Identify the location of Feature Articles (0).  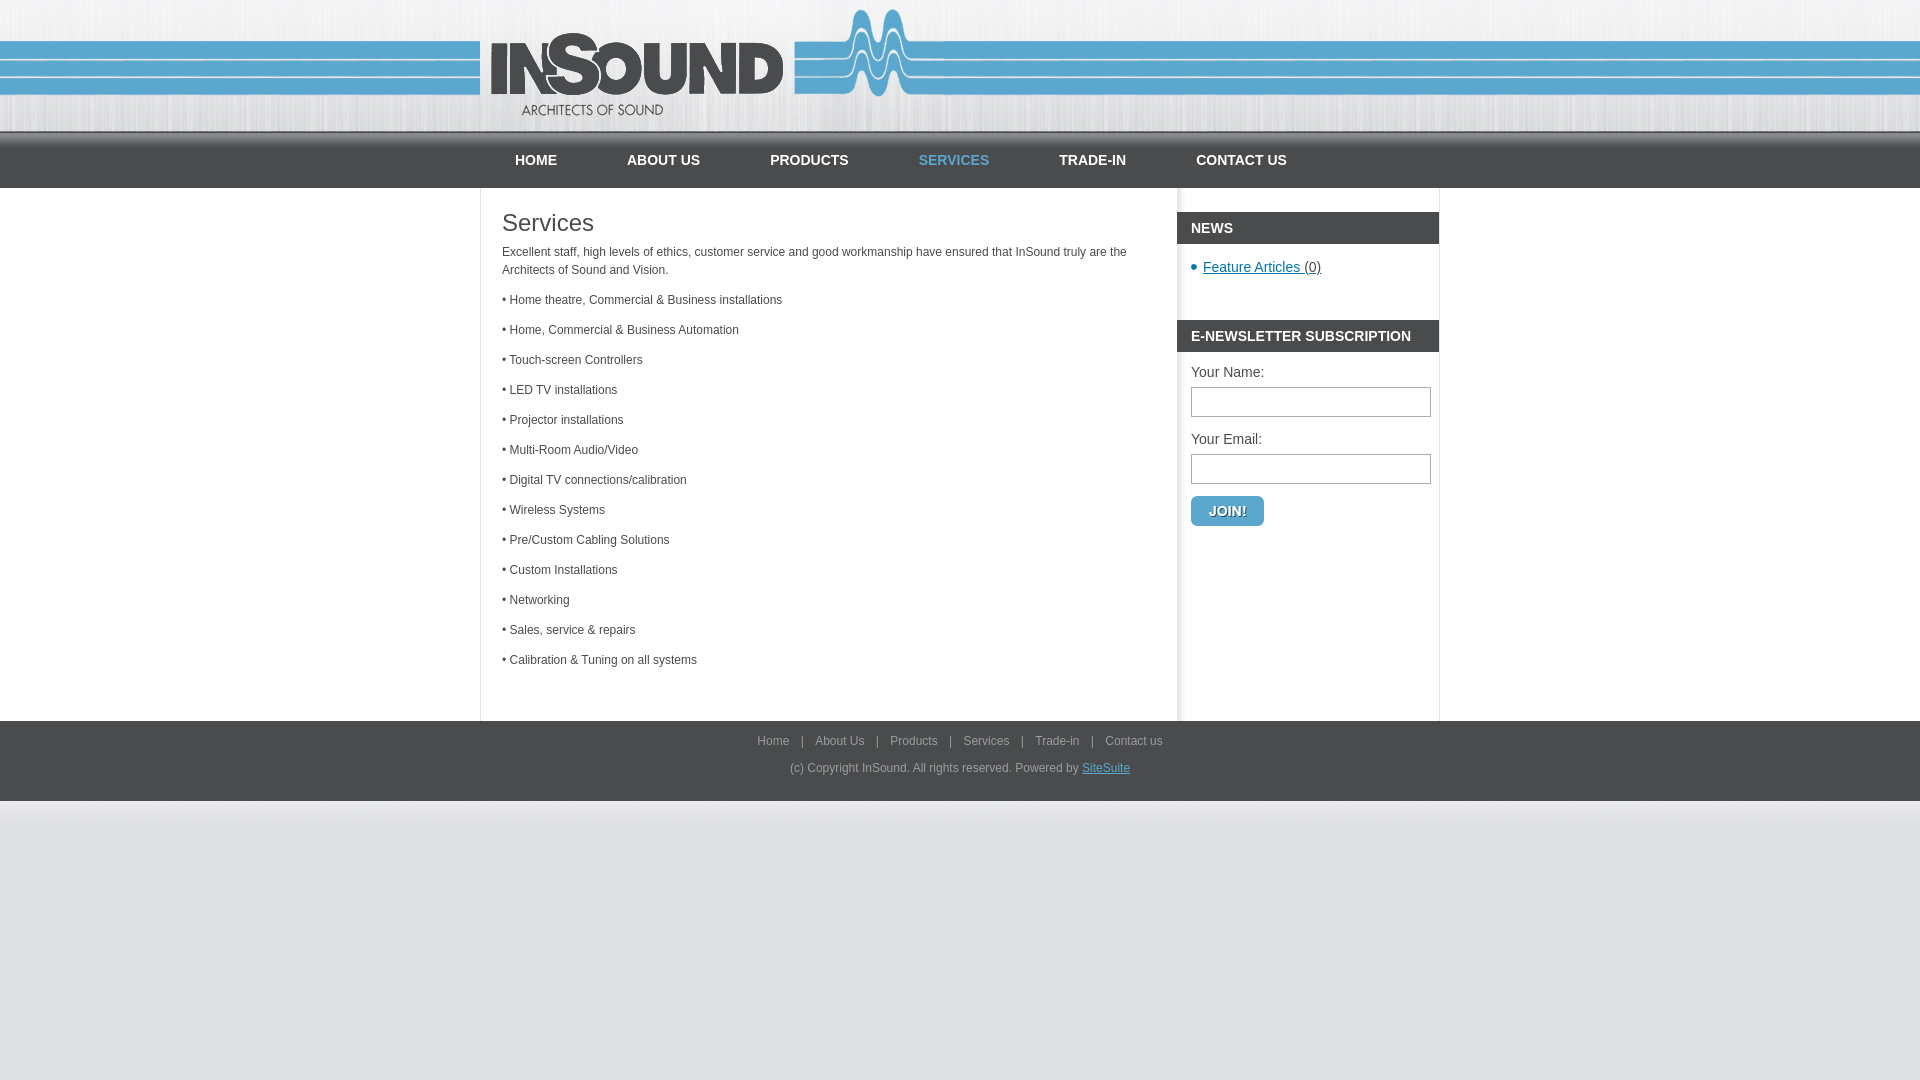
(1291, 267).